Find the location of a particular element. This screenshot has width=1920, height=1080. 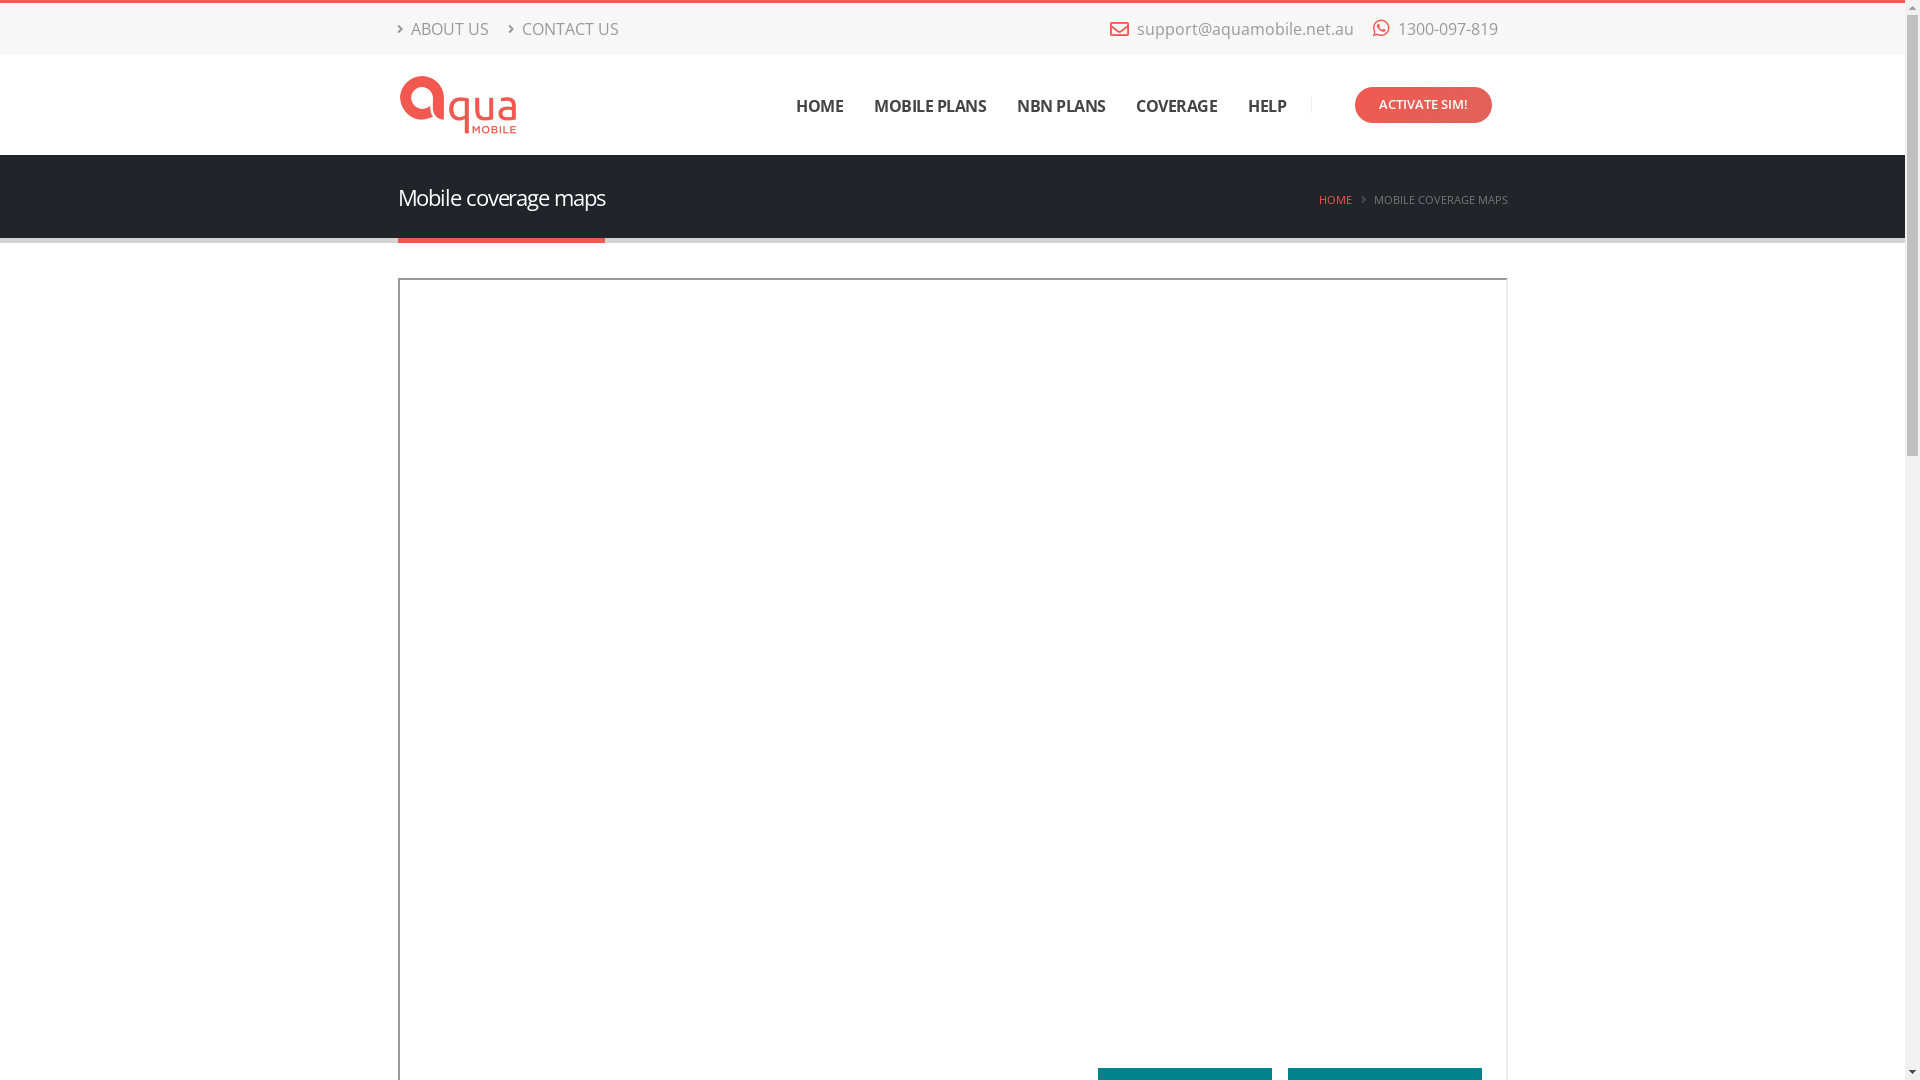

COVERAGE is located at coordinates (1177, 106).